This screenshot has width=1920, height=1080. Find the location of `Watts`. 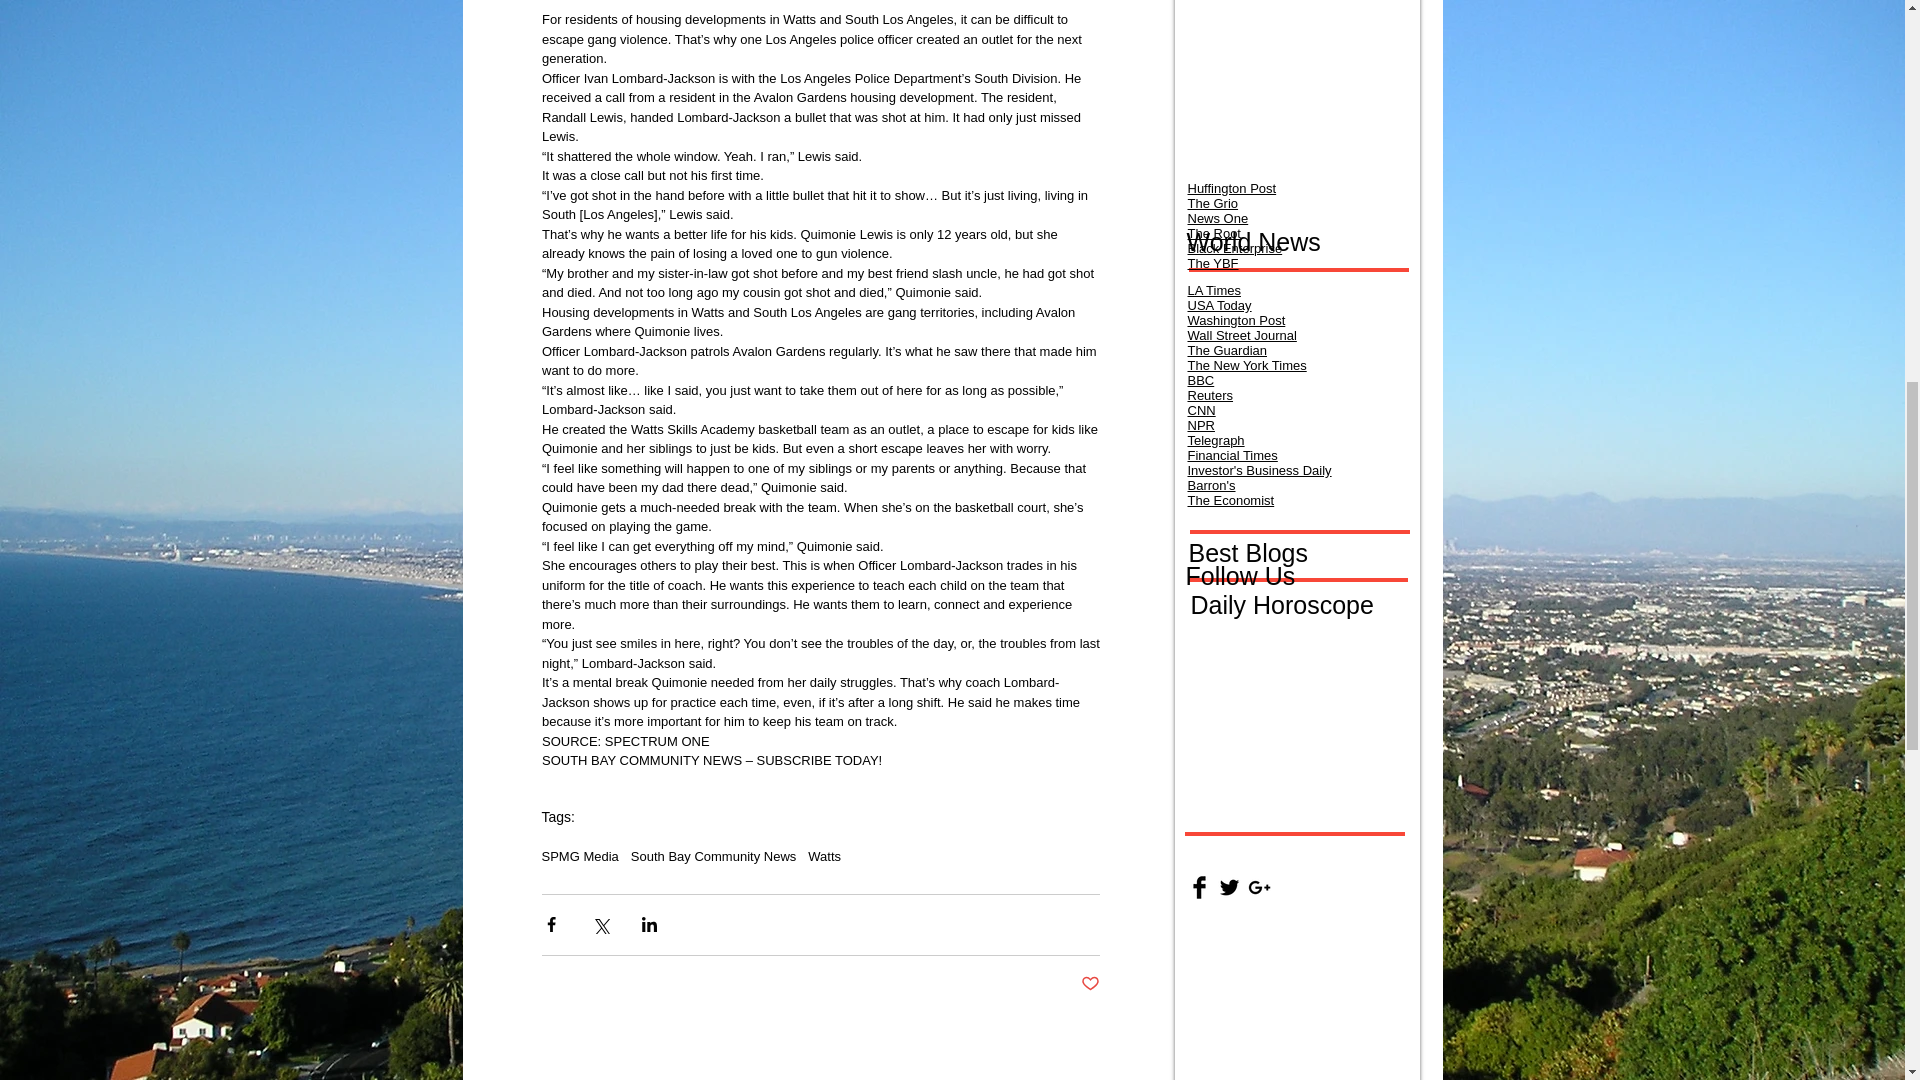

Watts is located at coordinates (824, 856).